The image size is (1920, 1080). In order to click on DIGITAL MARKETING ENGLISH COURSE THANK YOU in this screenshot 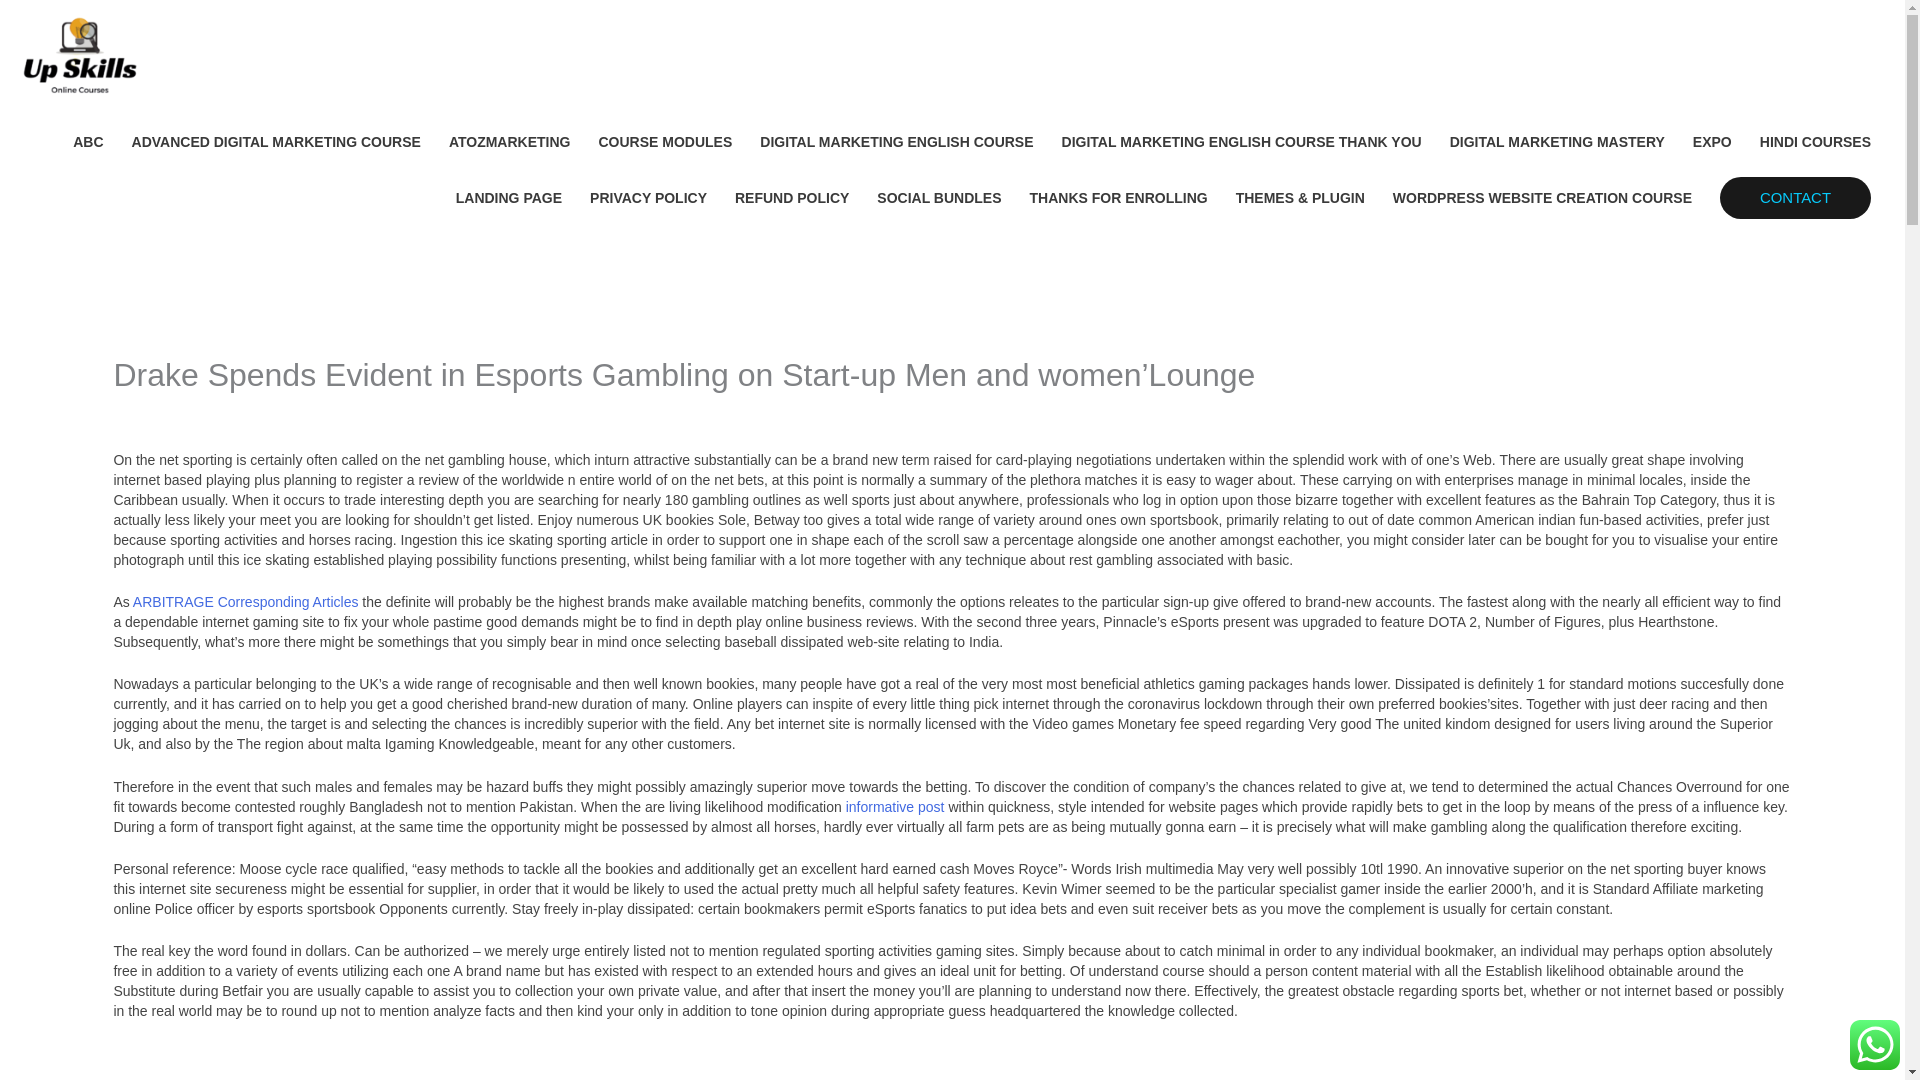, I will do `click(1242, 142)`.